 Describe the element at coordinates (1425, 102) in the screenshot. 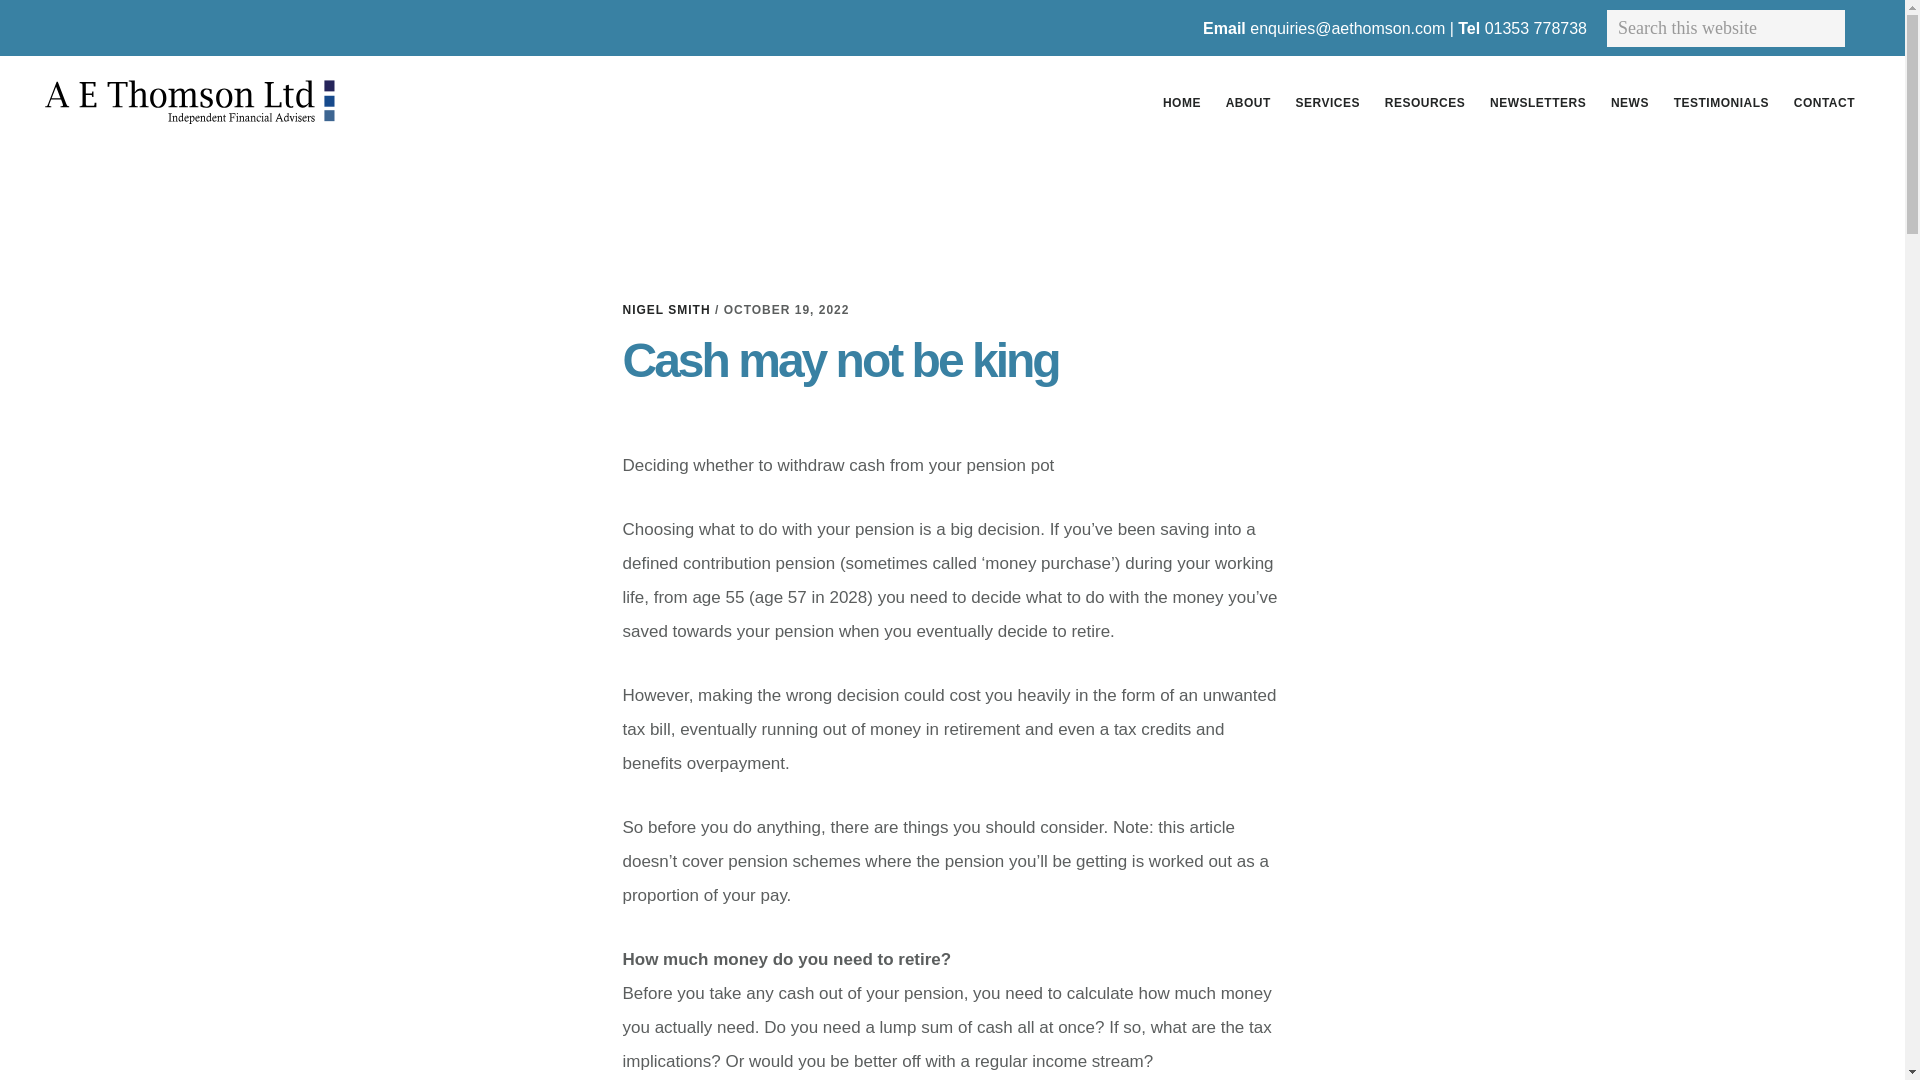

I see `RESOURCES` at that location.